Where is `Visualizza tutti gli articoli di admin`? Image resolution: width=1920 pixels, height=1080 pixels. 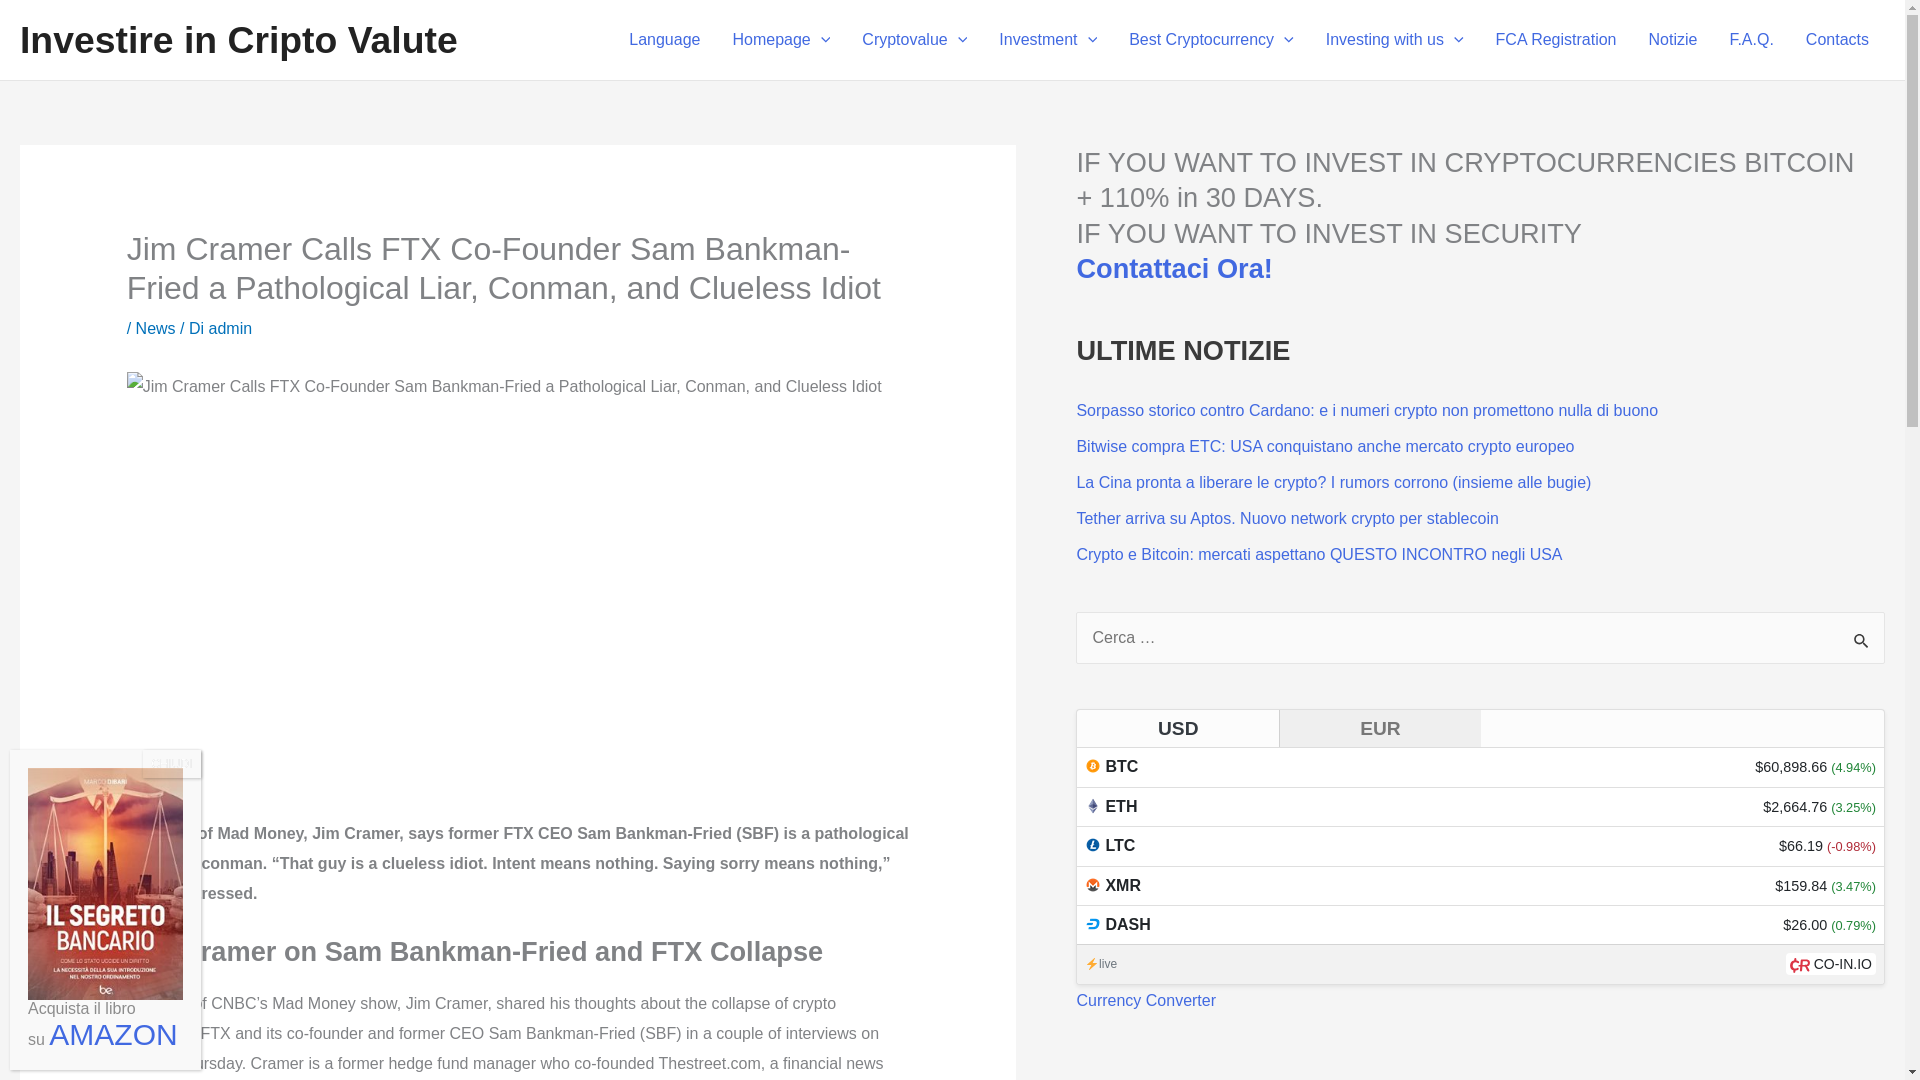
Visualizza tutti gli articoli di admin is located at coordinates (231, 328).